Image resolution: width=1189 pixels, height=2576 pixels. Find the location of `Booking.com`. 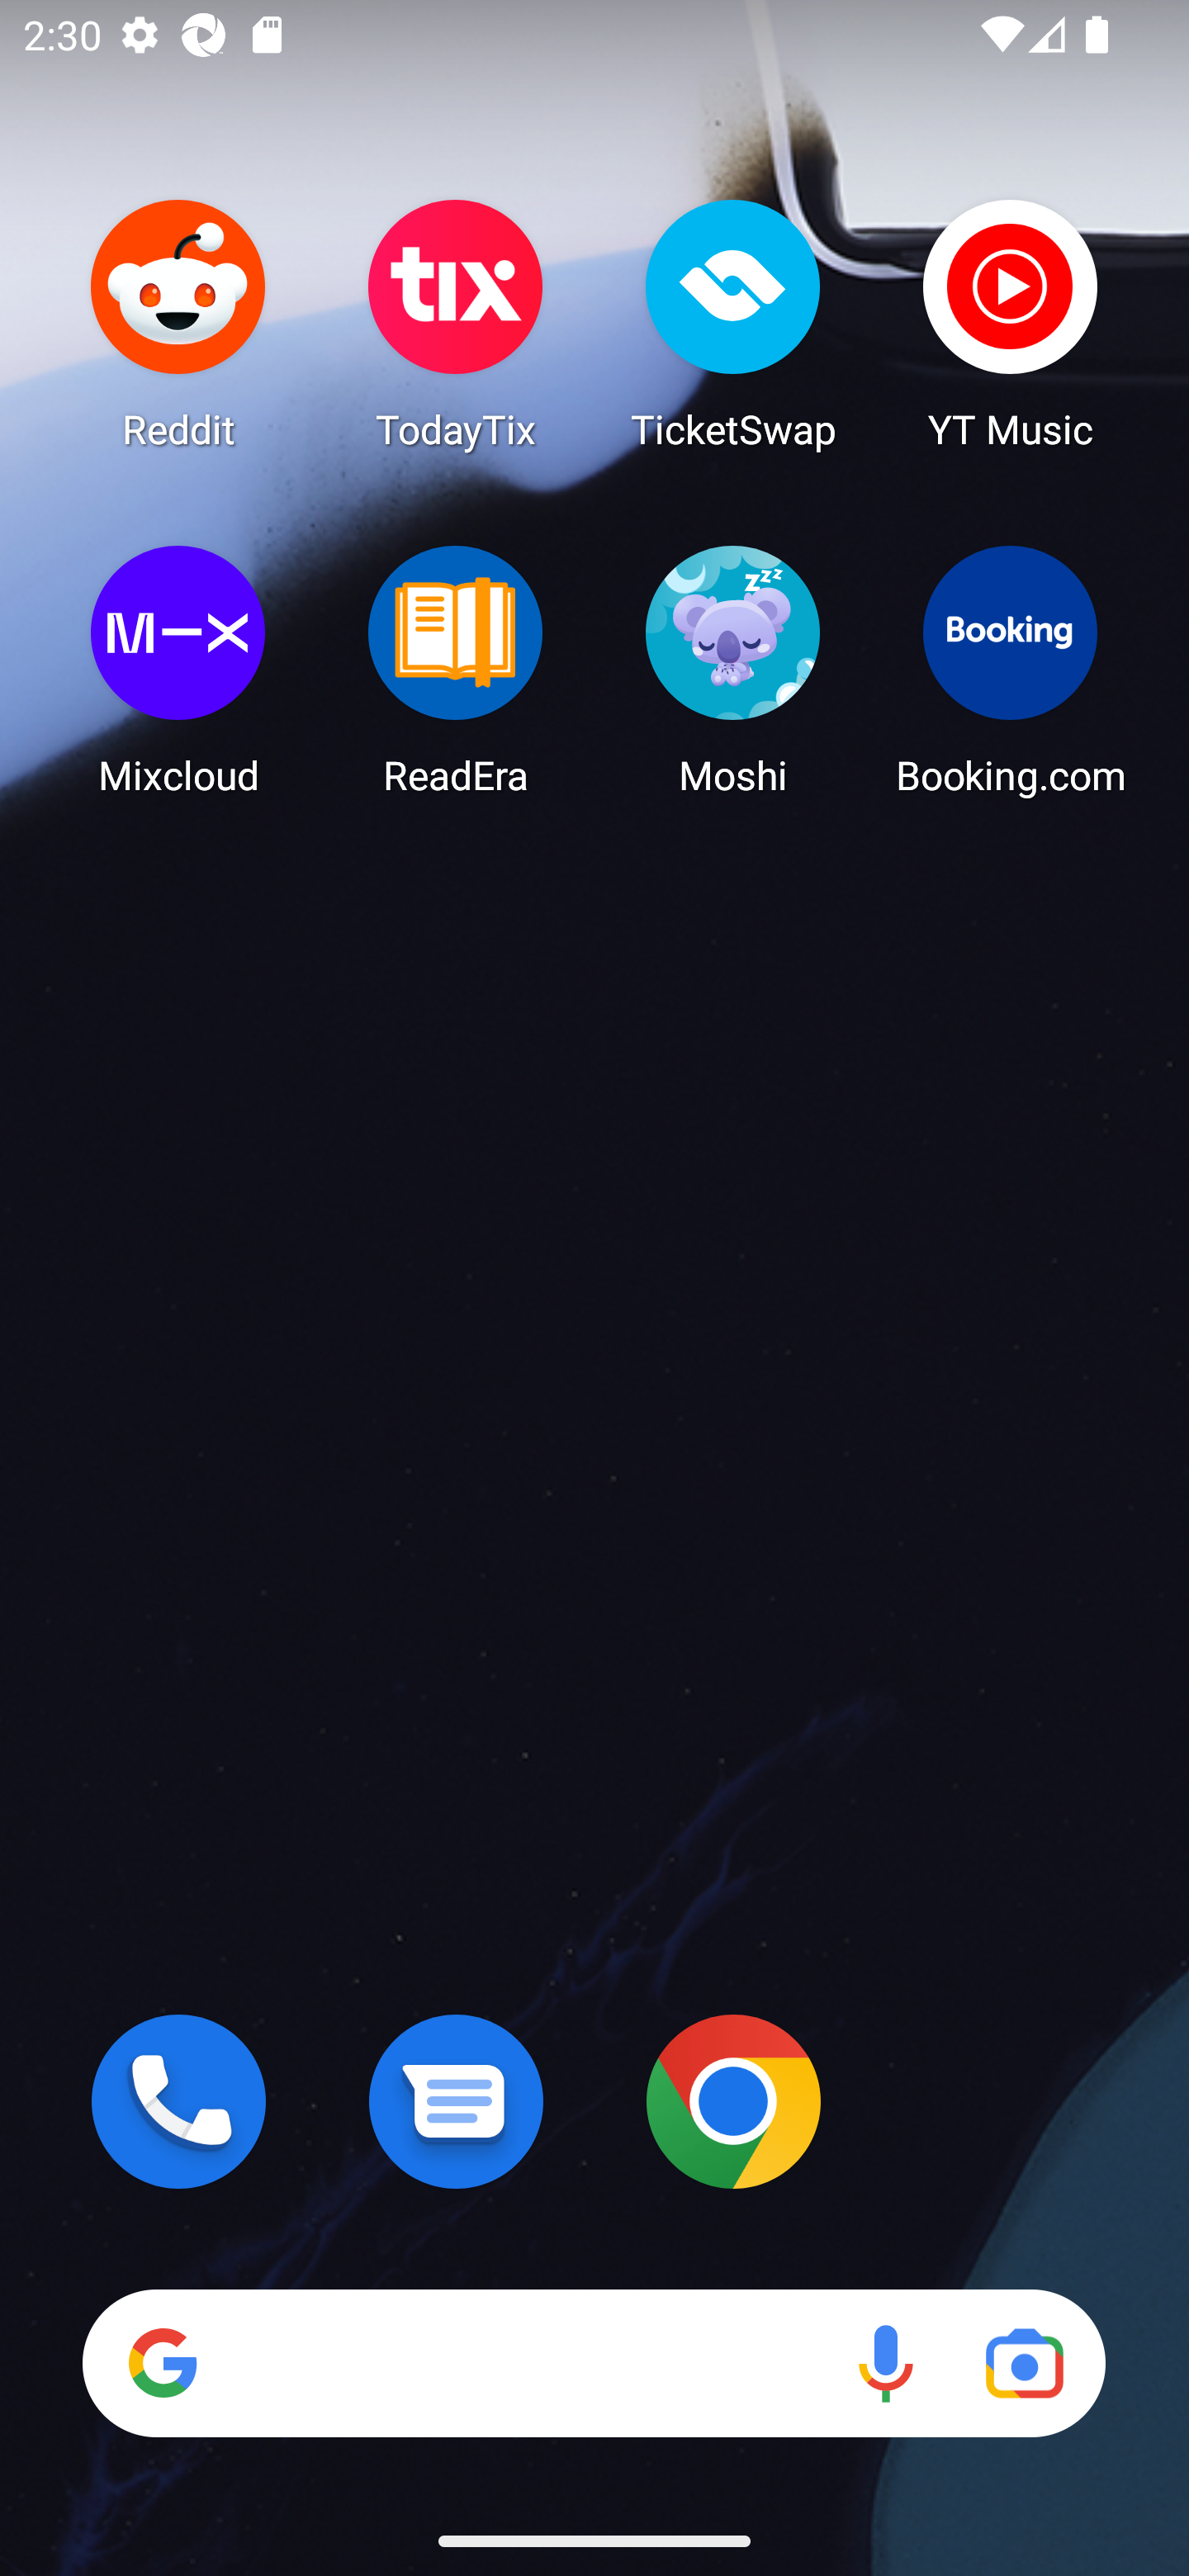

Booking.com is located at coordinates (1011, 670).